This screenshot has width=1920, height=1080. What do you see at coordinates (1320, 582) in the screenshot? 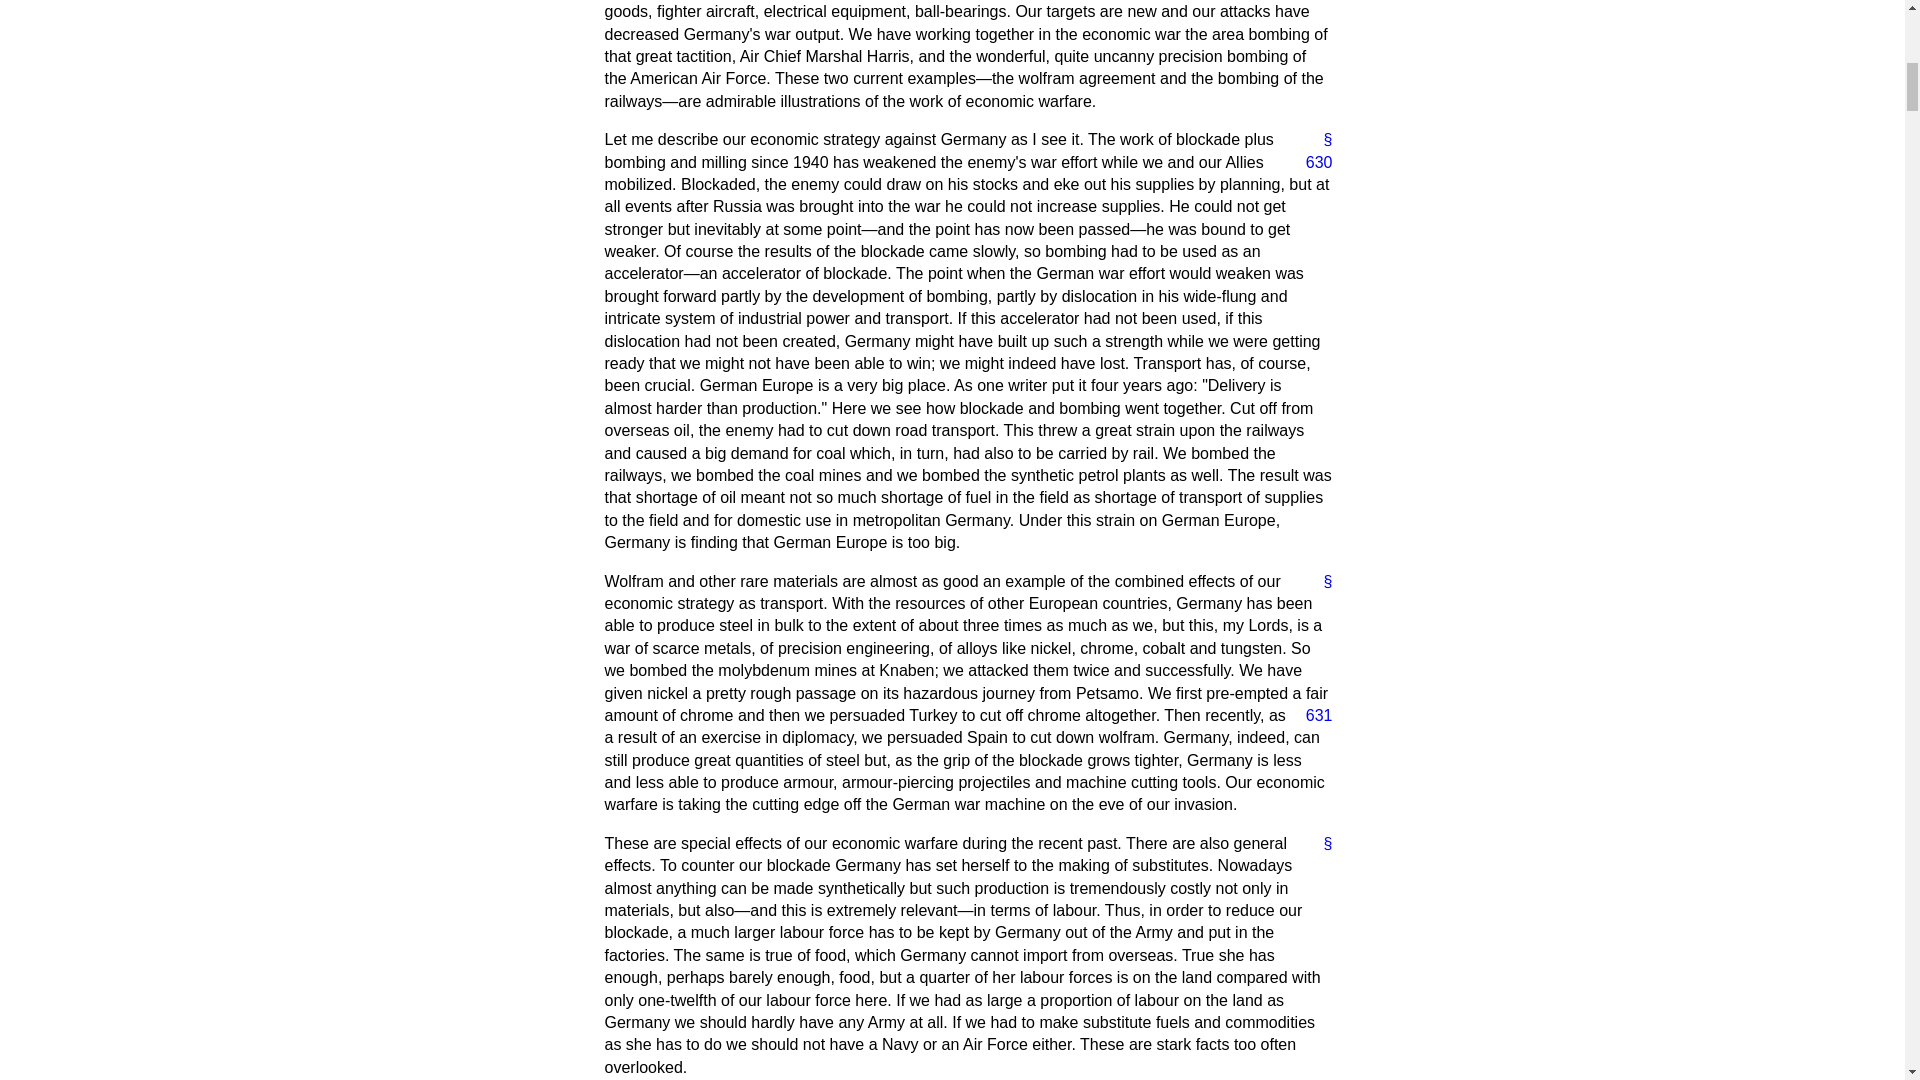
I see `Link to this contribution` at bounding box center [1320, 582].